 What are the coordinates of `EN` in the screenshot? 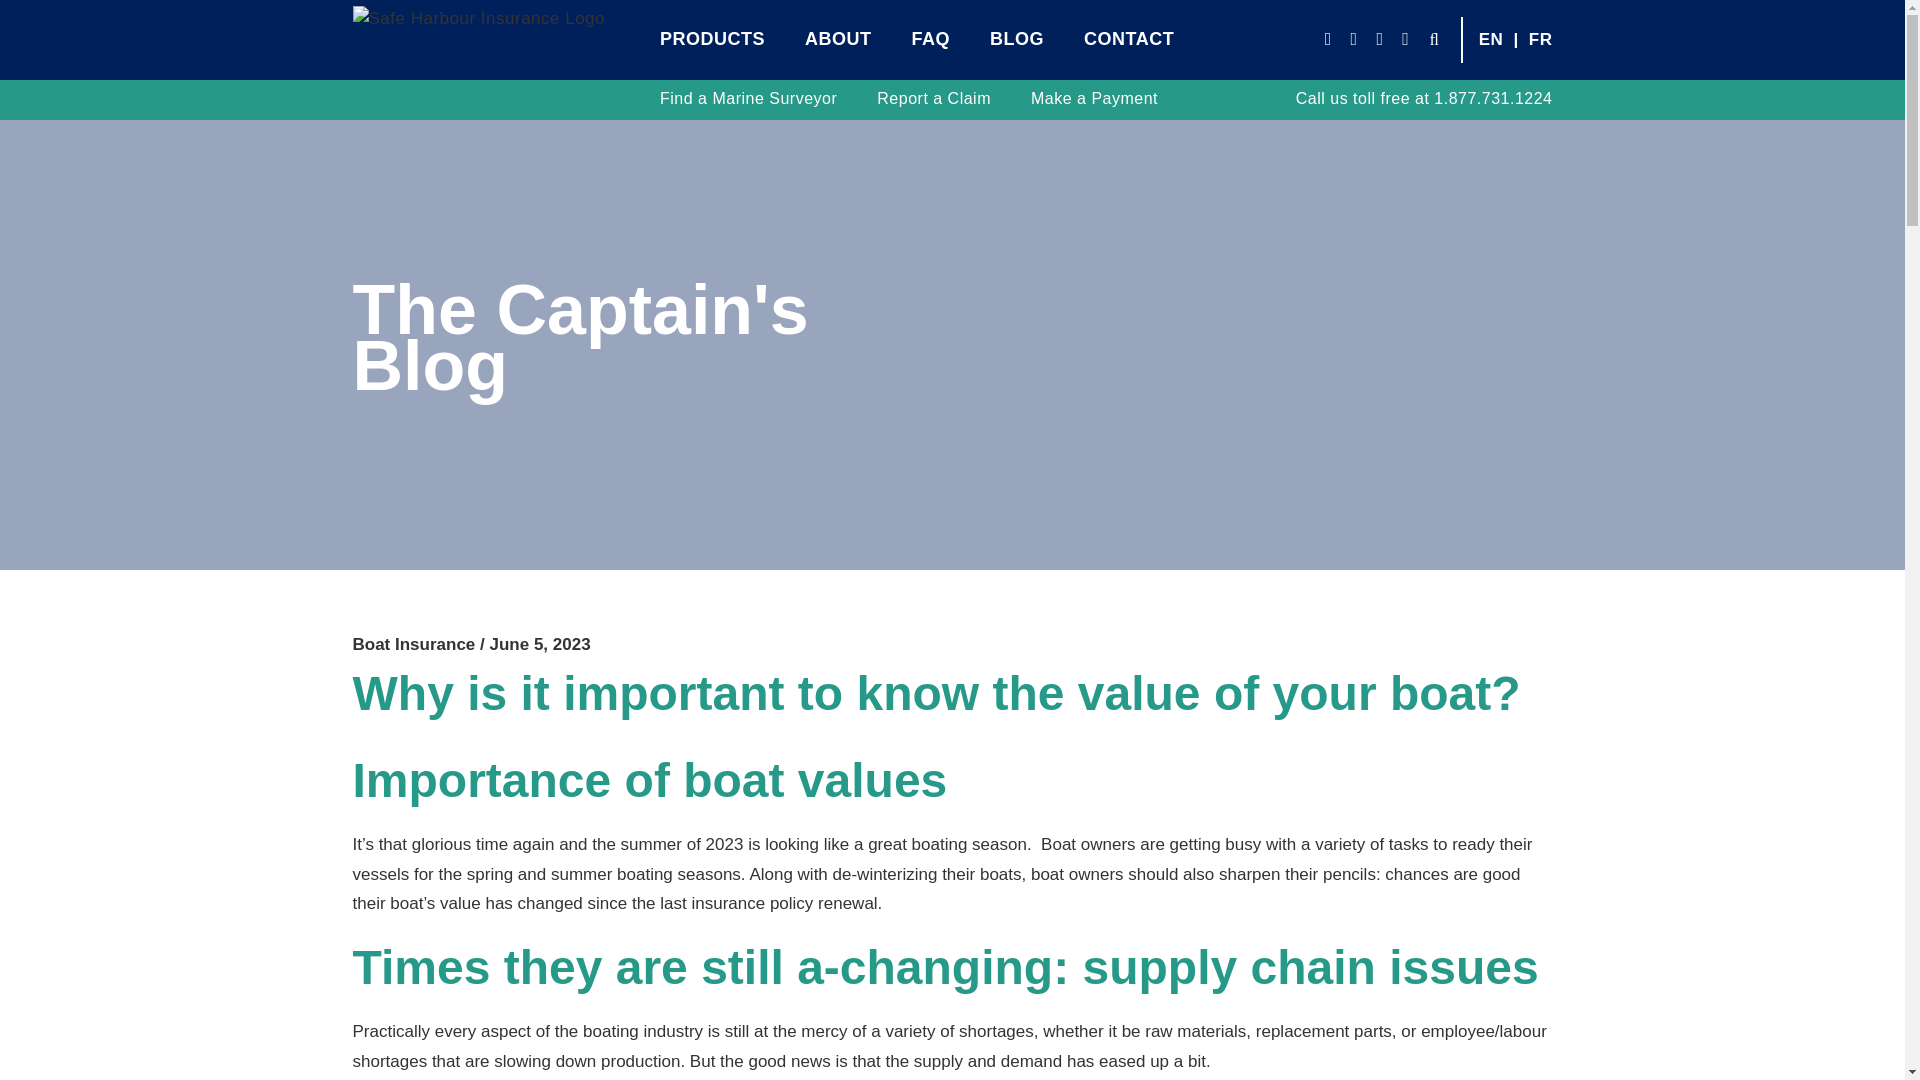 It's located at (1490, 39).